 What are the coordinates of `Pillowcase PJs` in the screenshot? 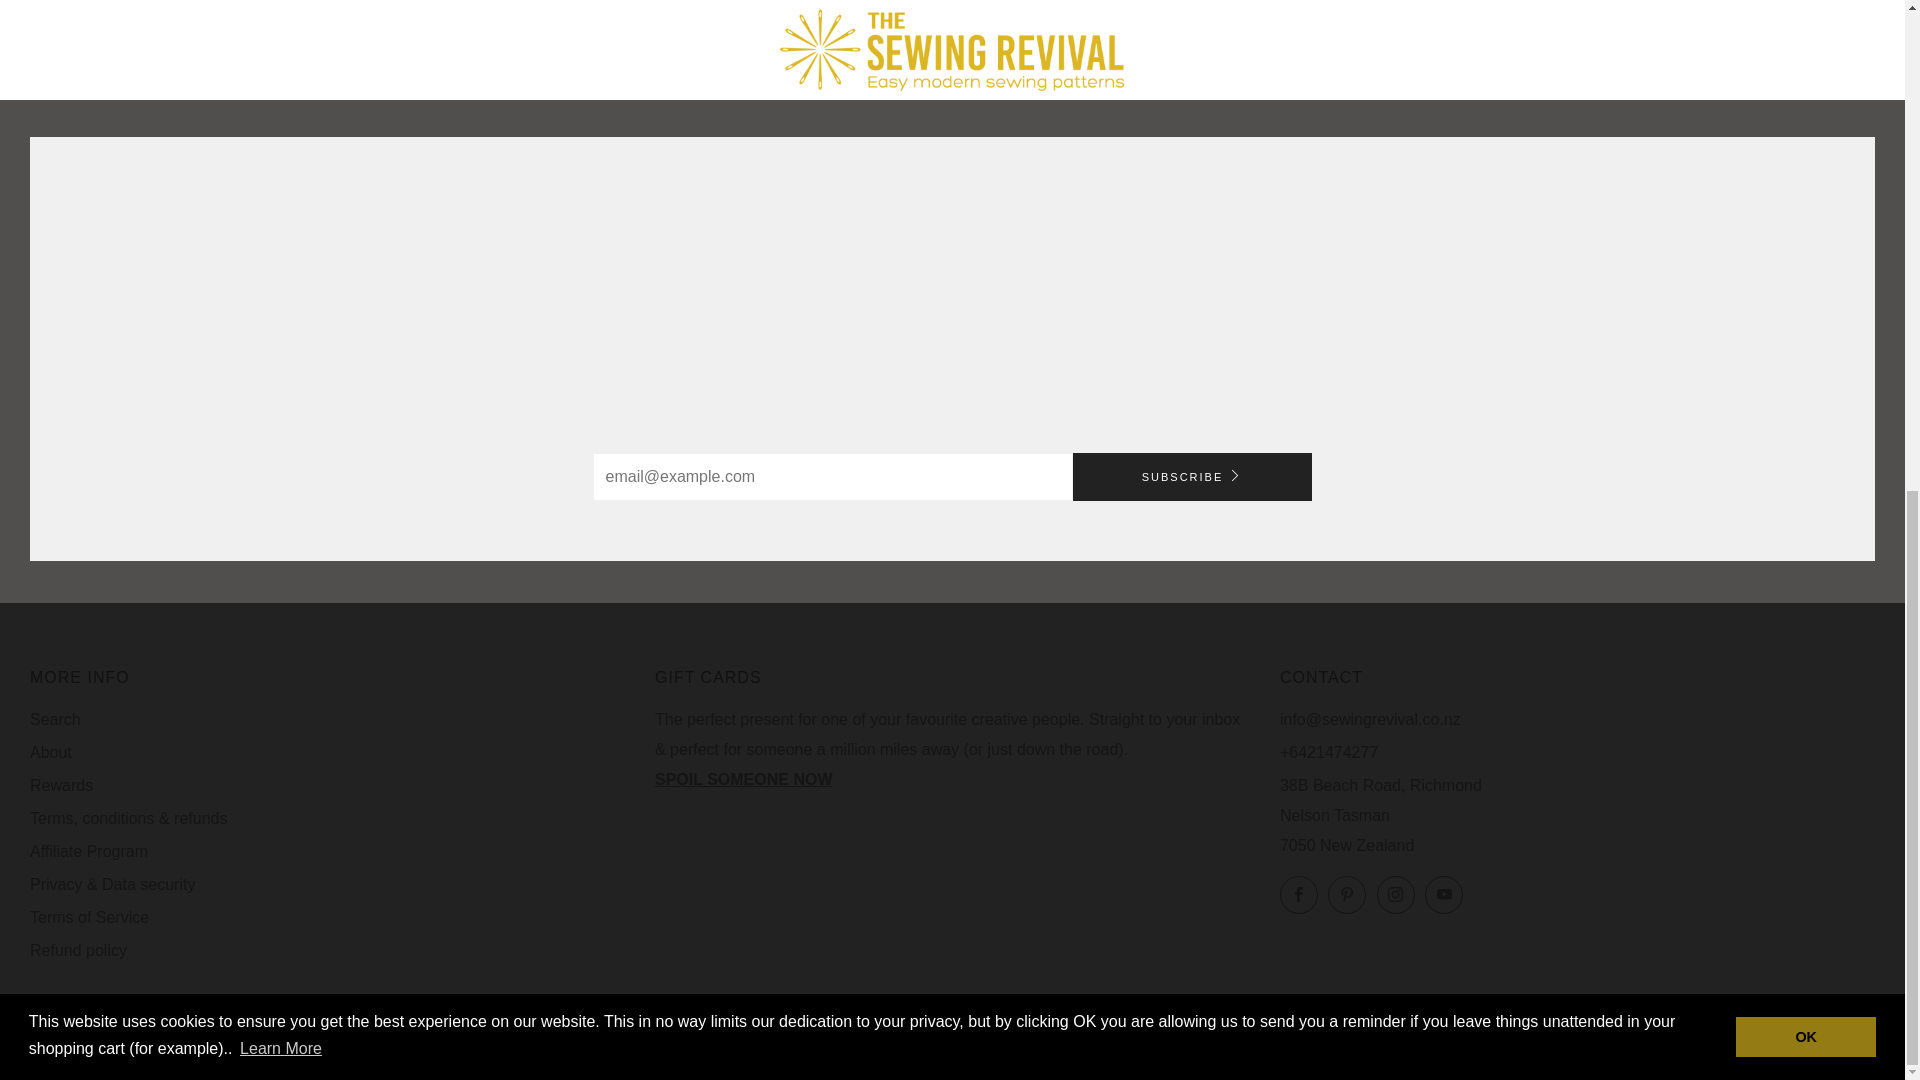 It's located at (1186, 42).